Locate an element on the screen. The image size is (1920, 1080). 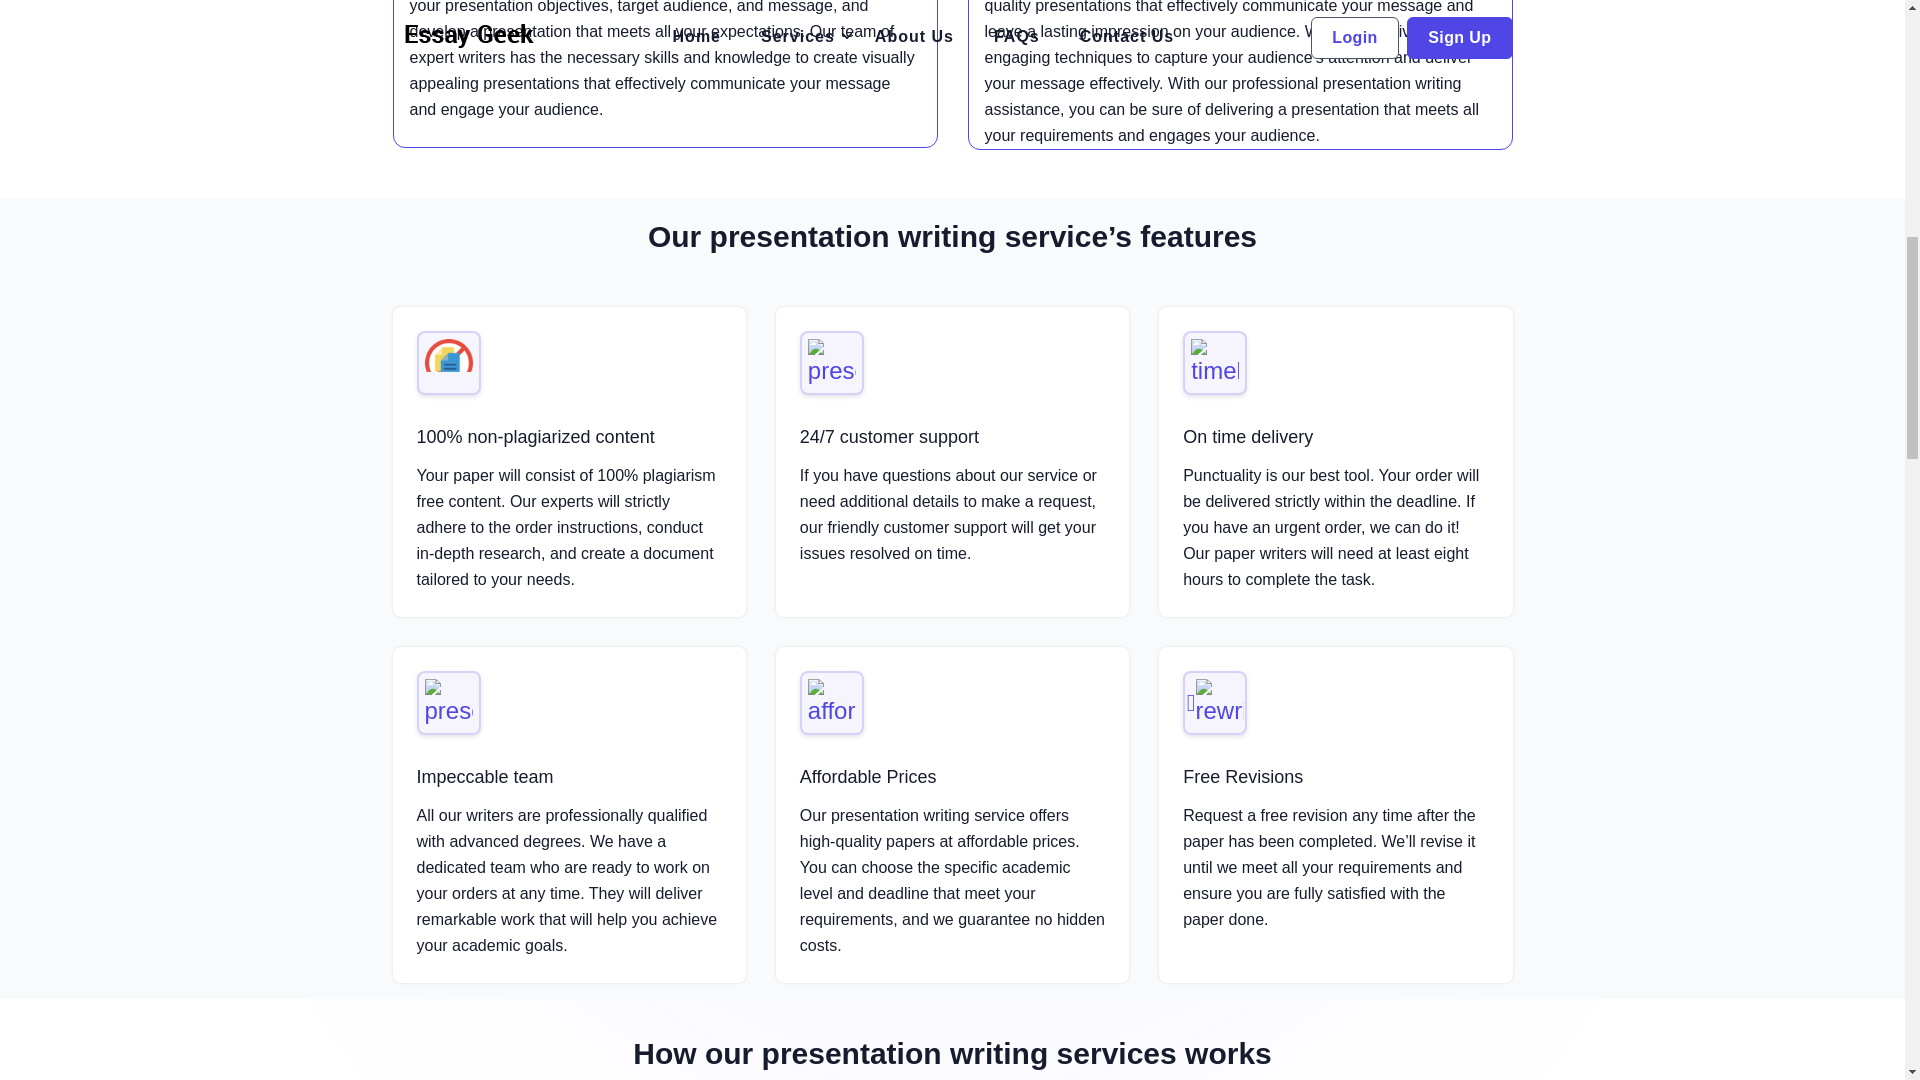
Free Revisions is located at coordinates (1242, 776).